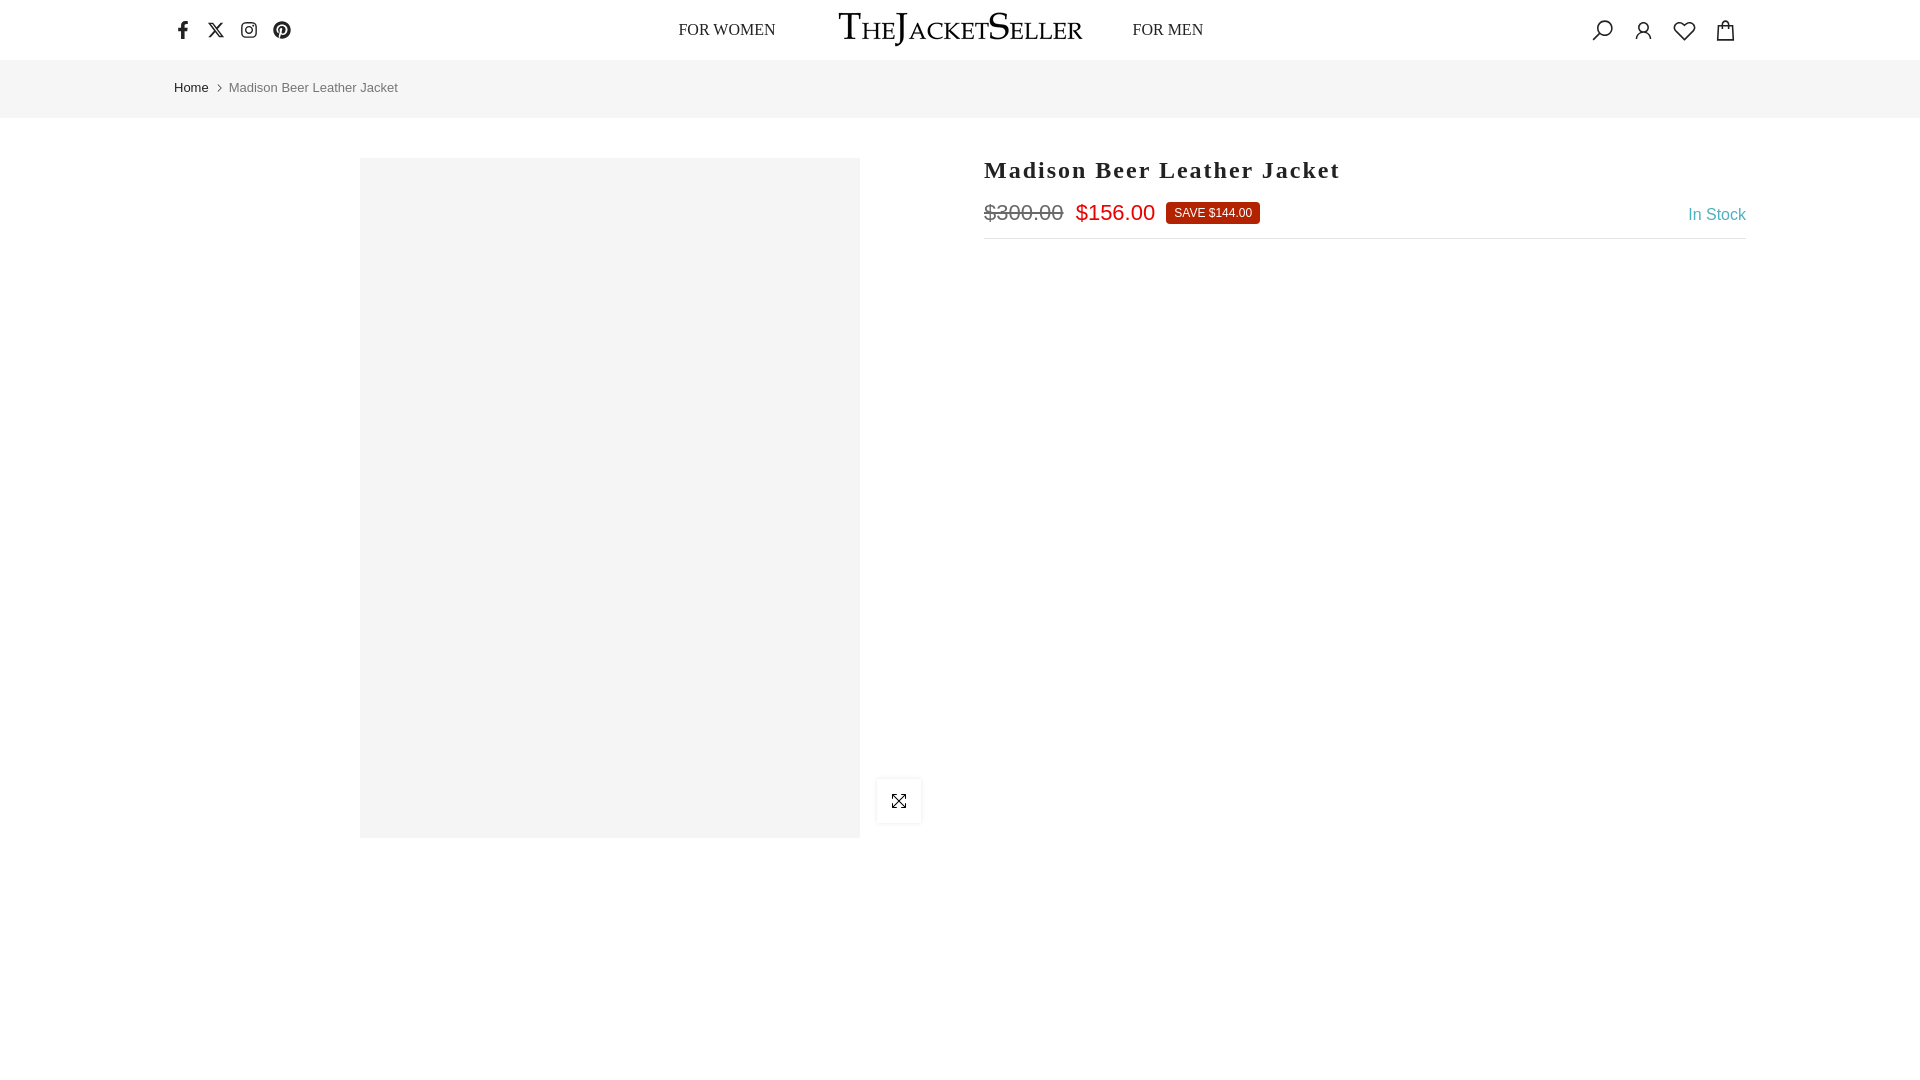  What do you see at coordinates (192, 88) in the screenshot?
I see `Home` at bounding box center [192, 88].